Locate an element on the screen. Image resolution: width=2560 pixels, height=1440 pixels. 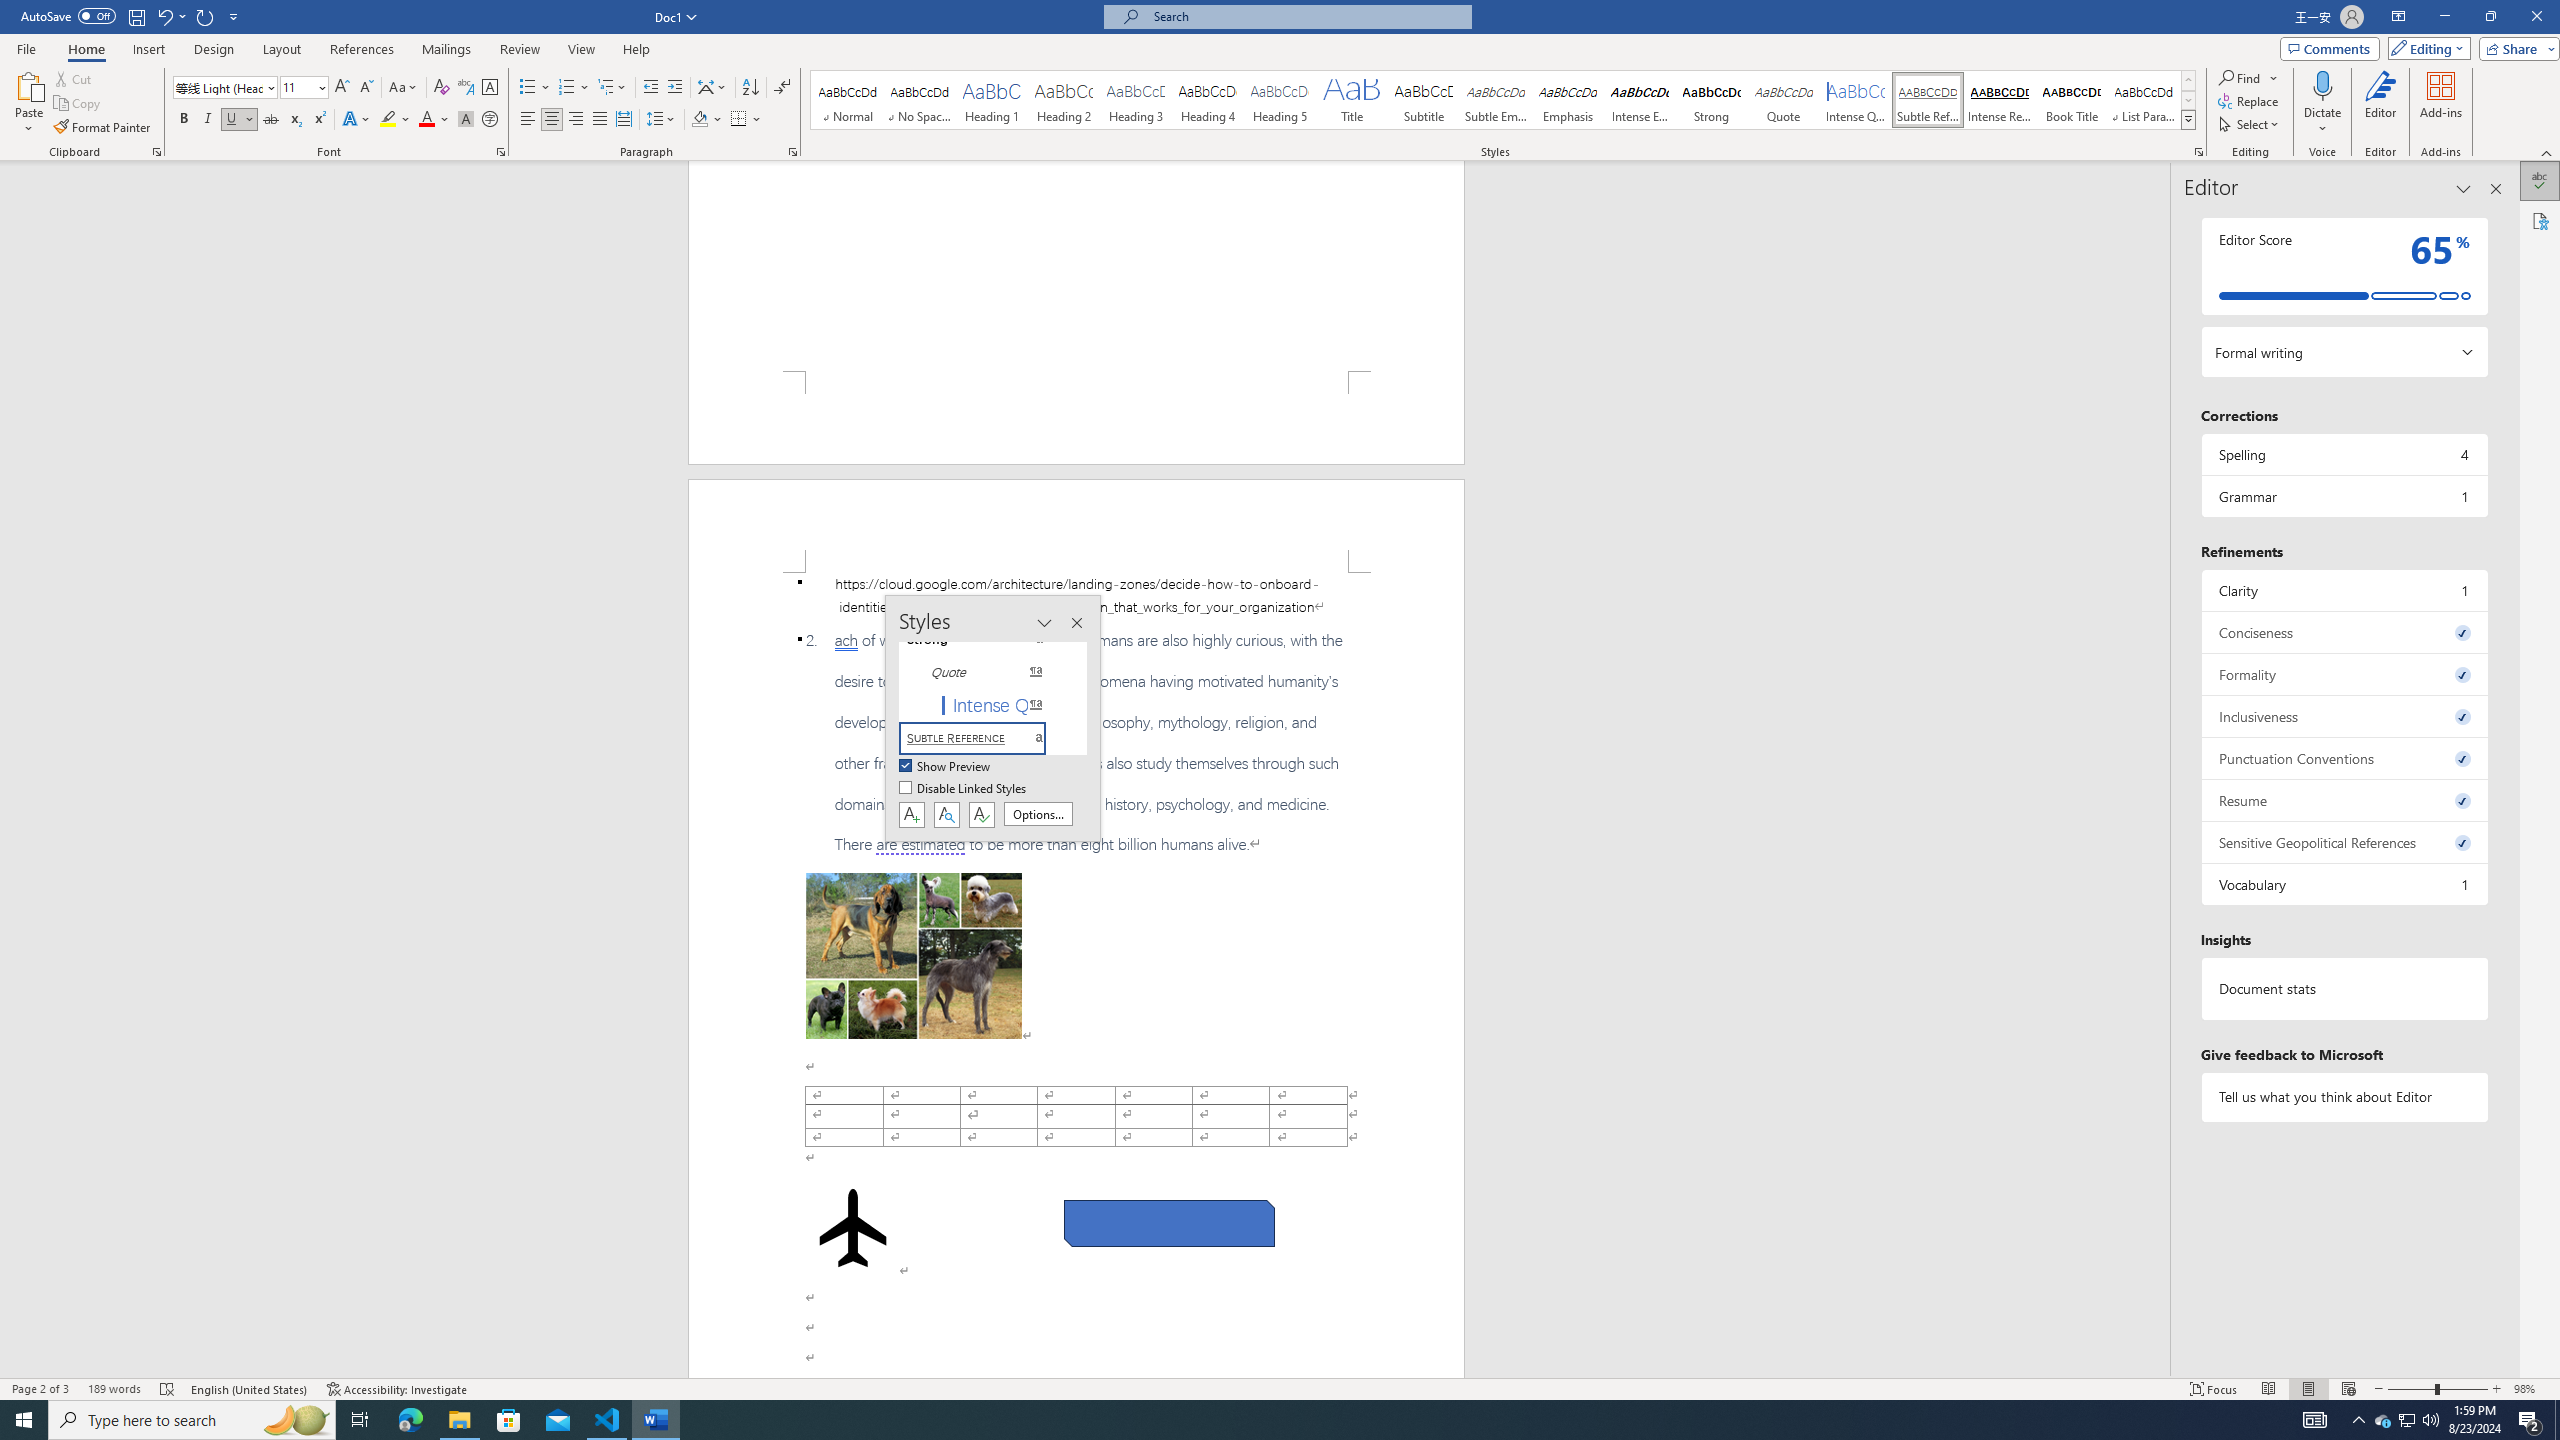
Heading 2 is located at coordinates (1064, 100).